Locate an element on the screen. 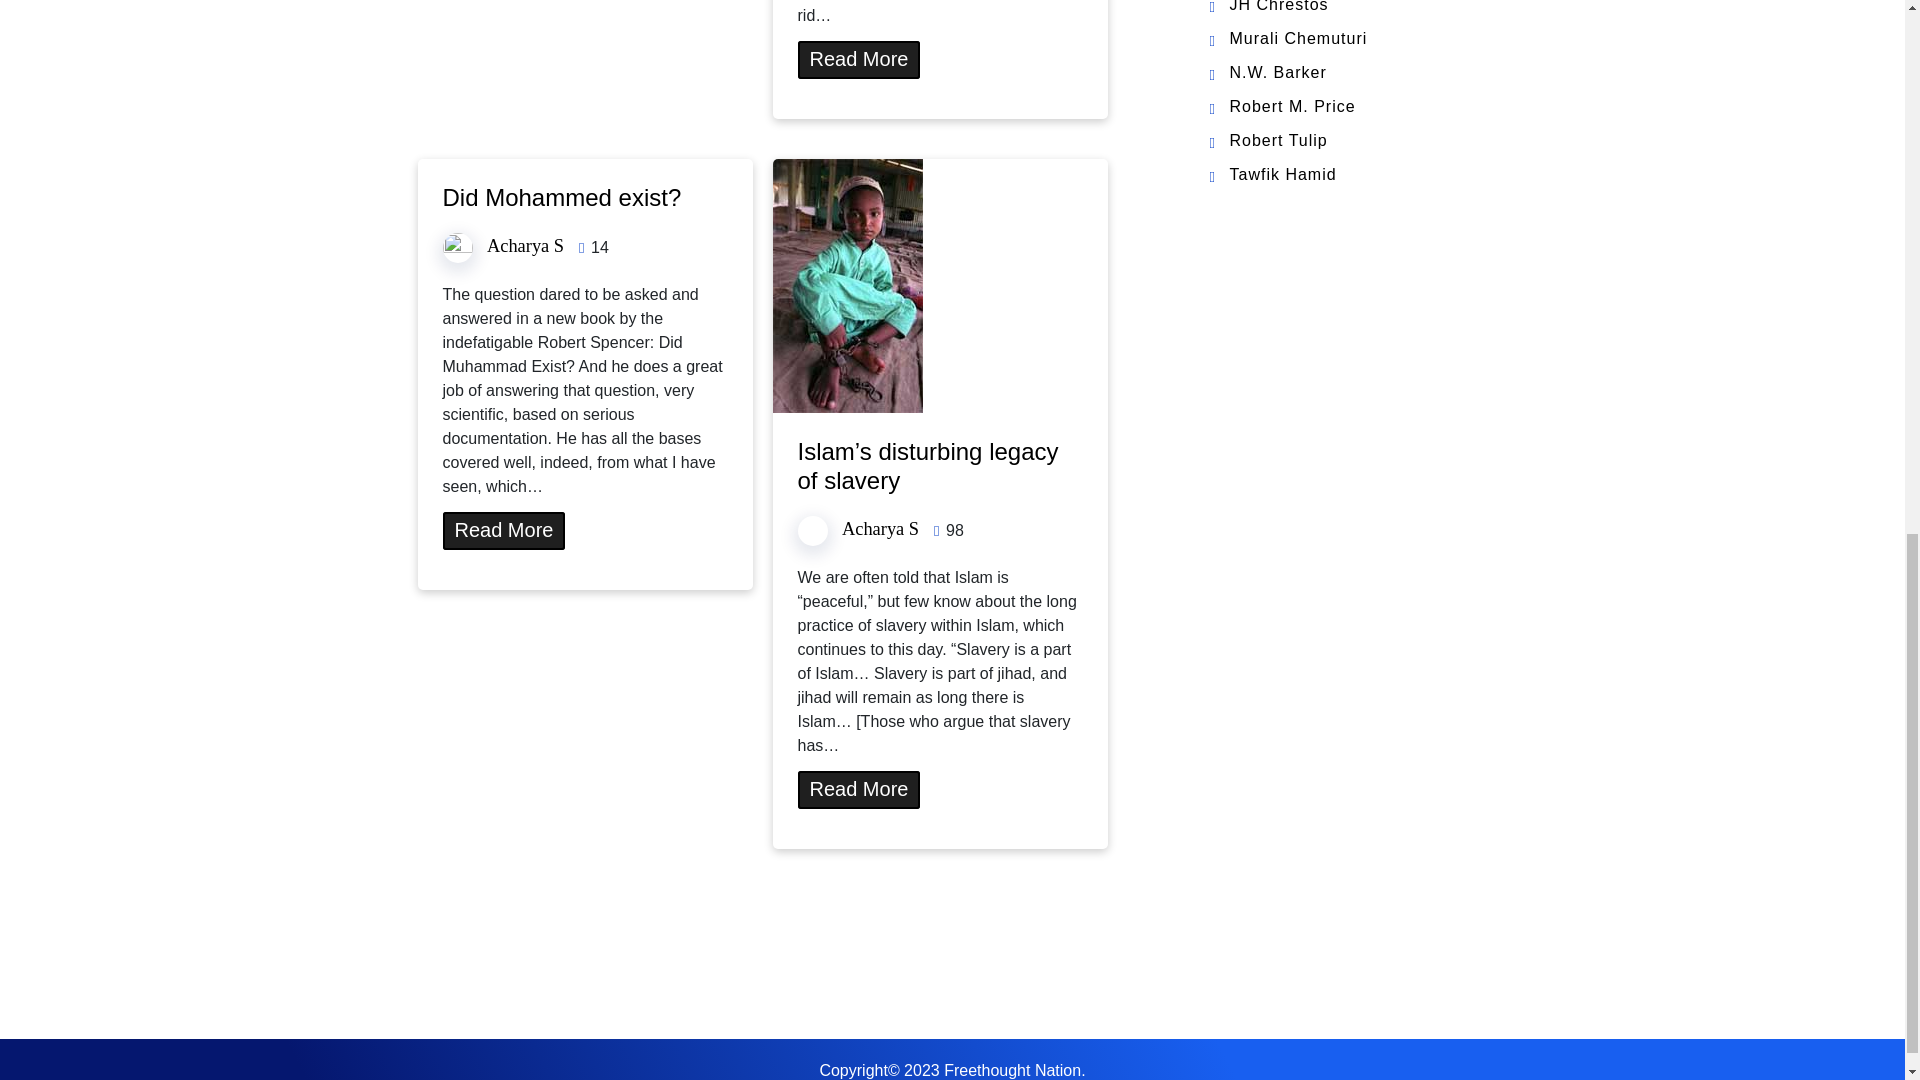  JH Chrestos is located at coordinates (1279, 6).